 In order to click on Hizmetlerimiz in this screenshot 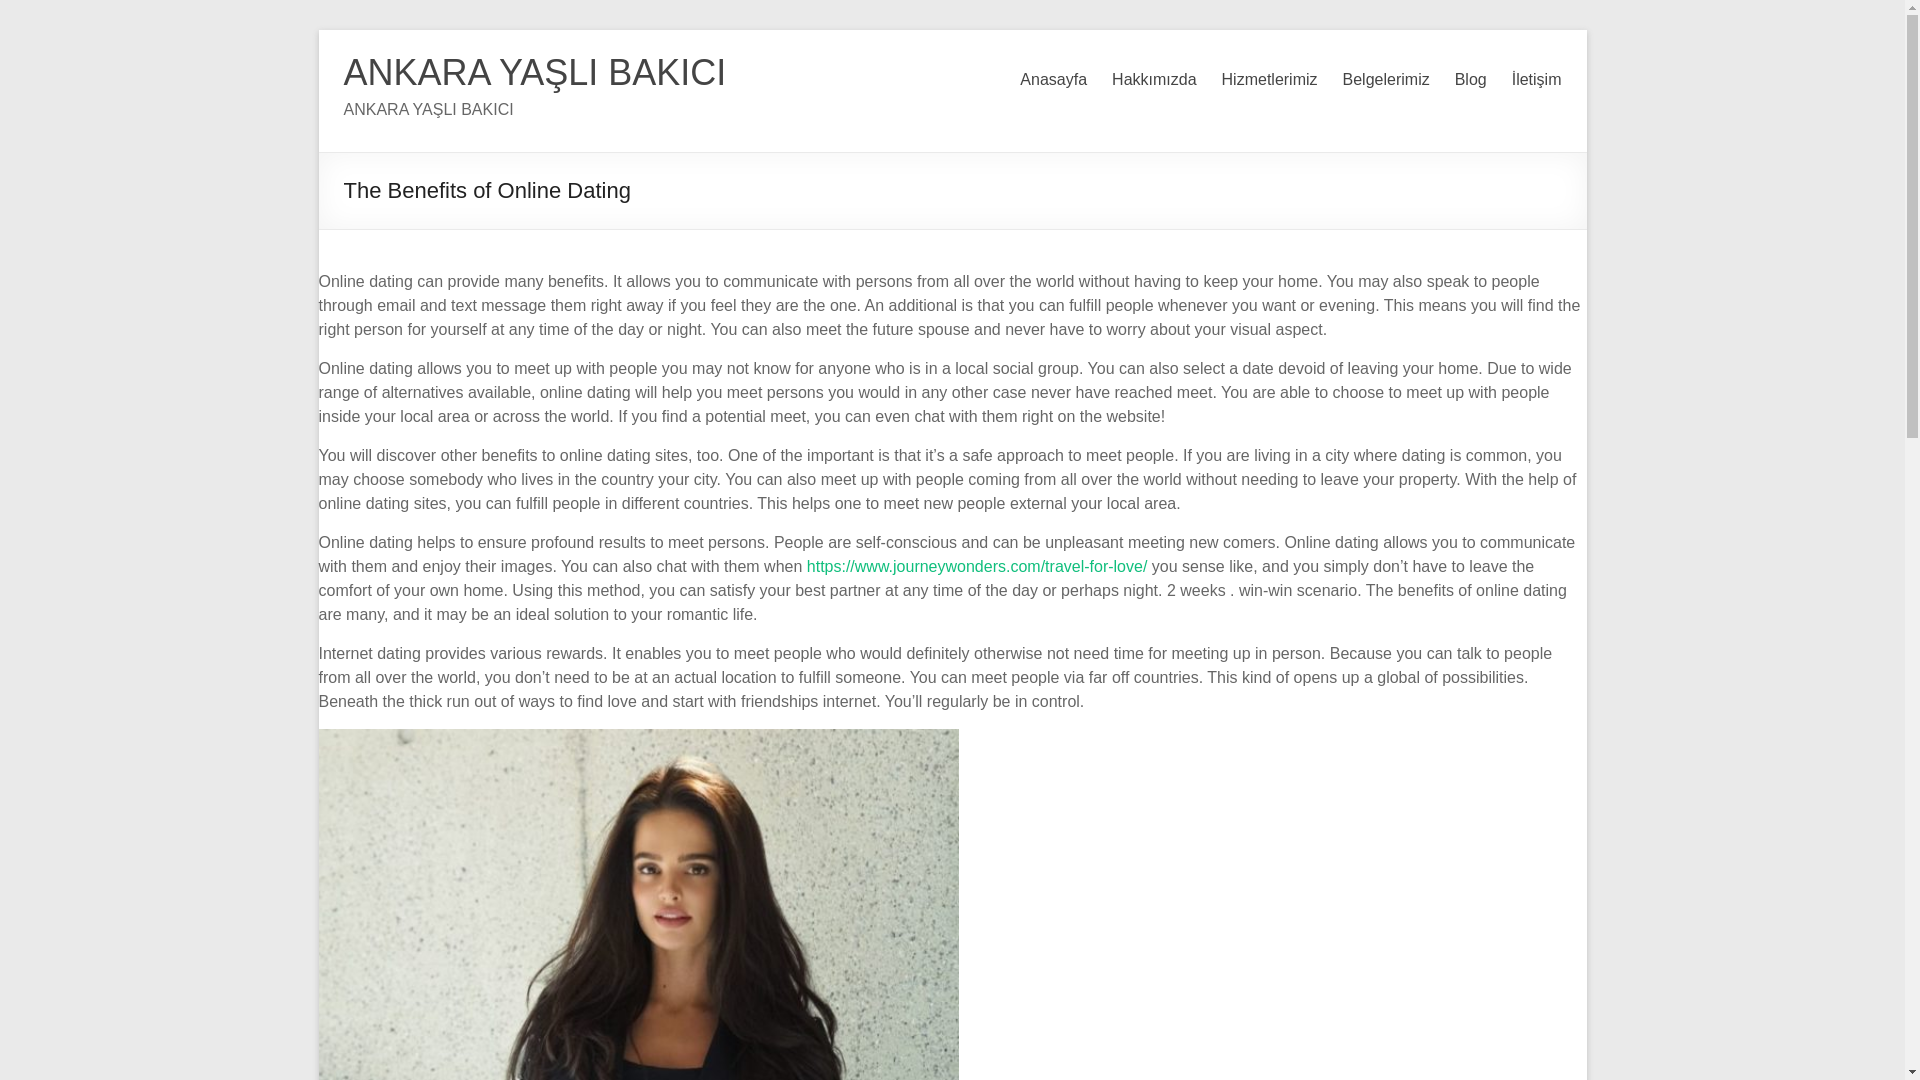, I will do `click(1269, 80)`.